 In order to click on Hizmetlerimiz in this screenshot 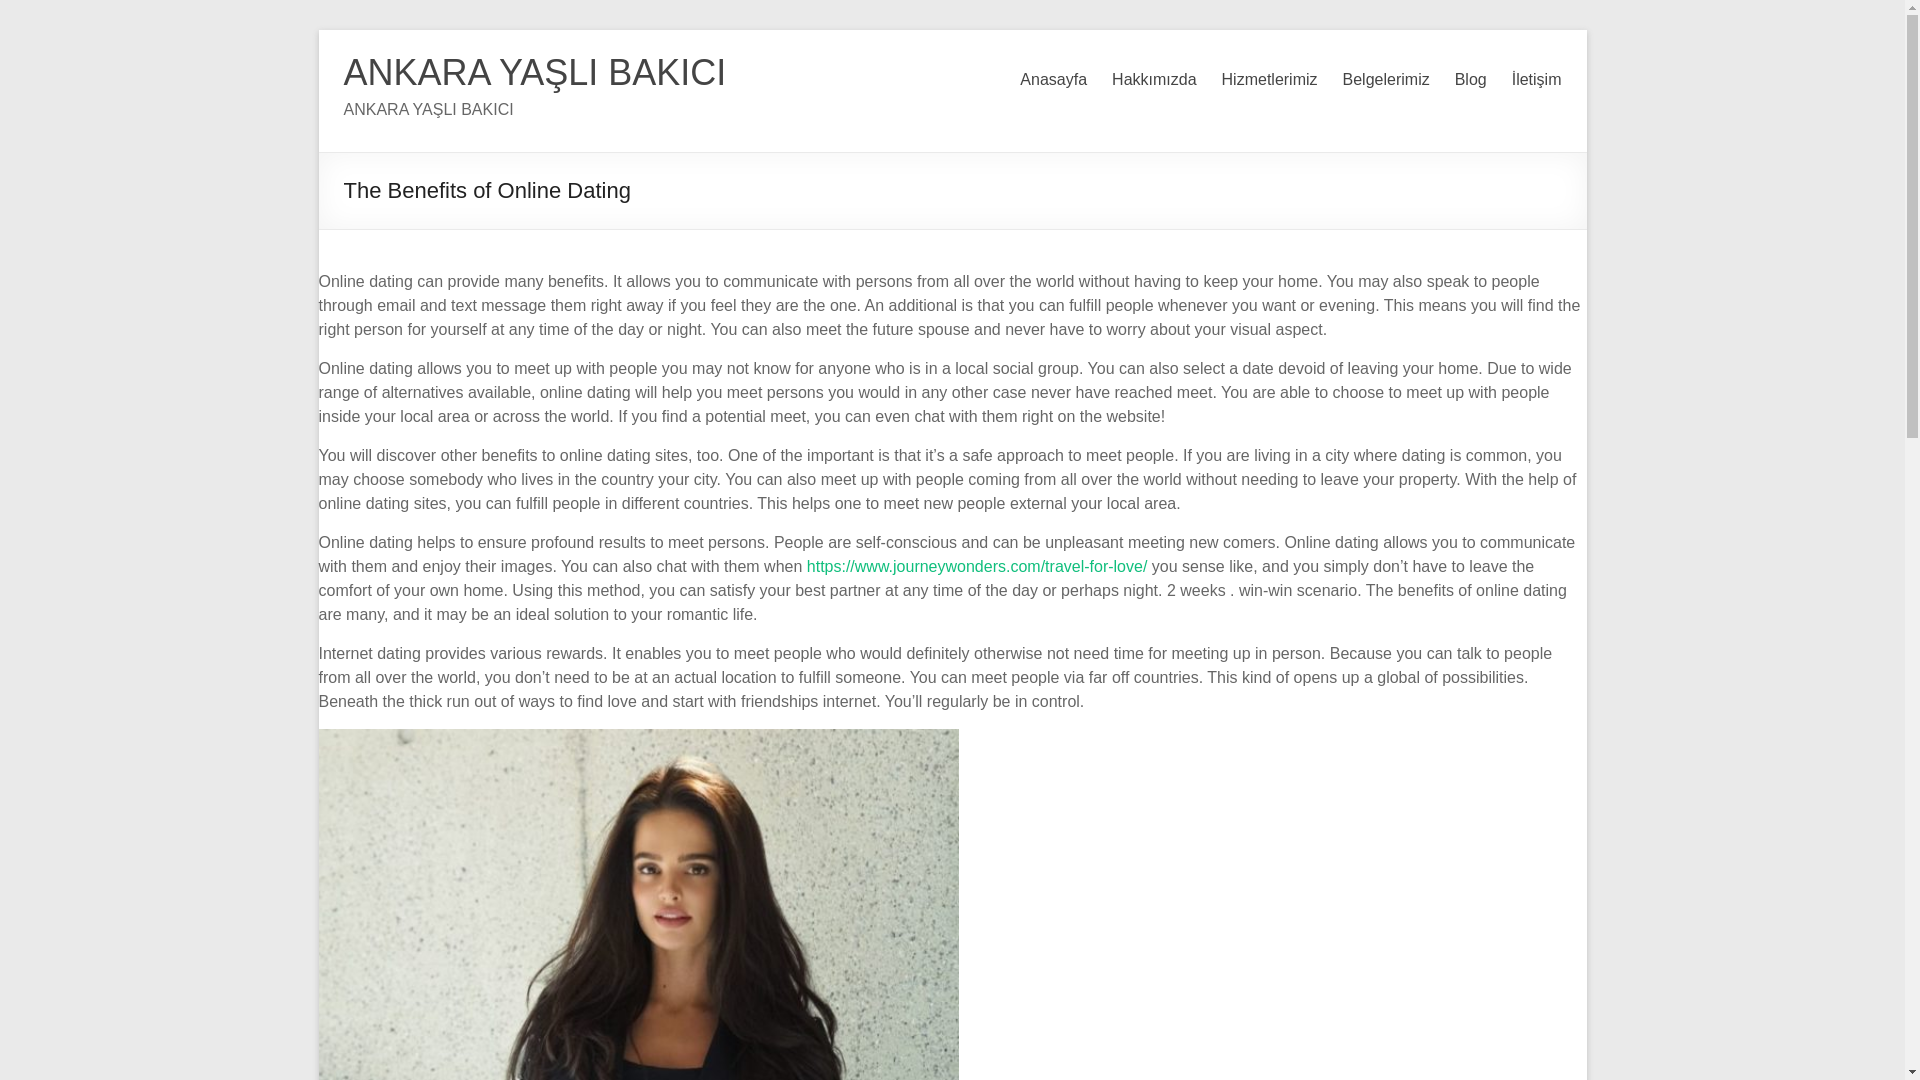, I will do `click(1269, 80)`.